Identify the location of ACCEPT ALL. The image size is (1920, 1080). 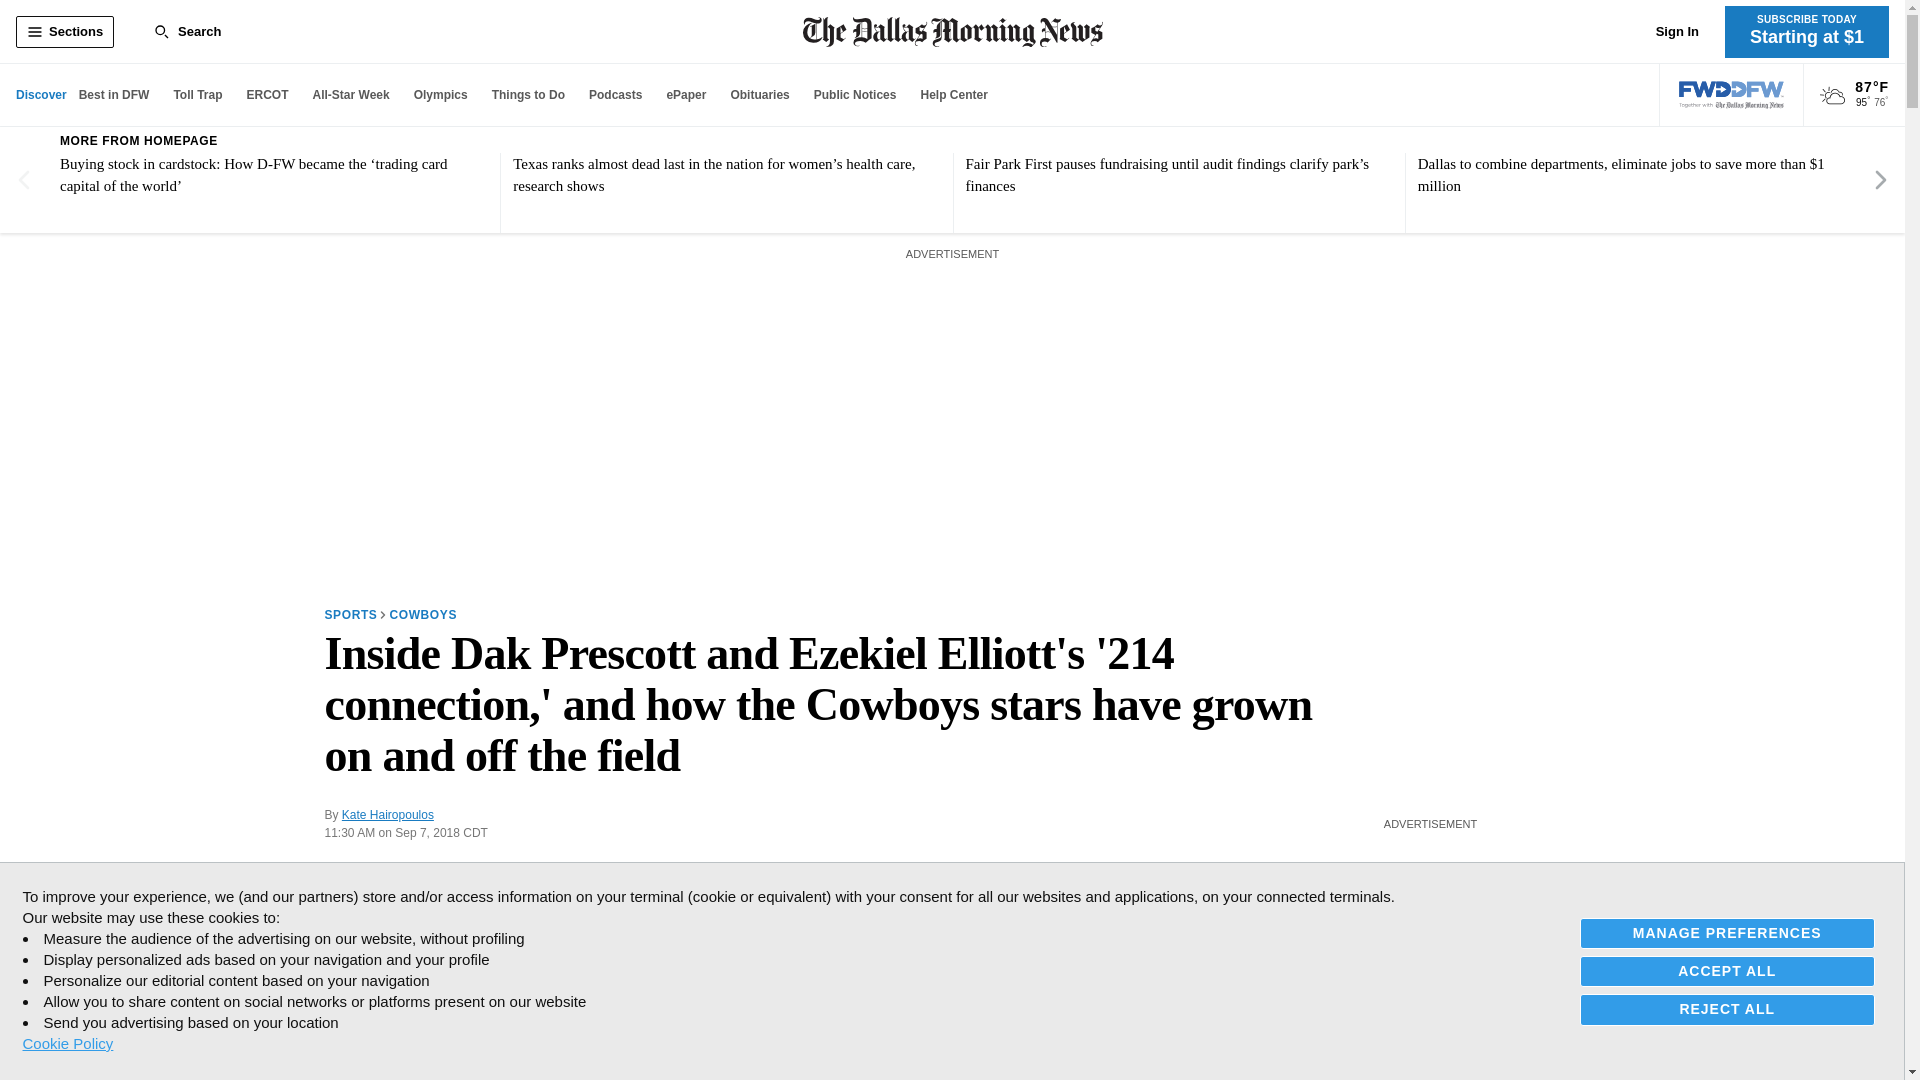
(1728, 971).